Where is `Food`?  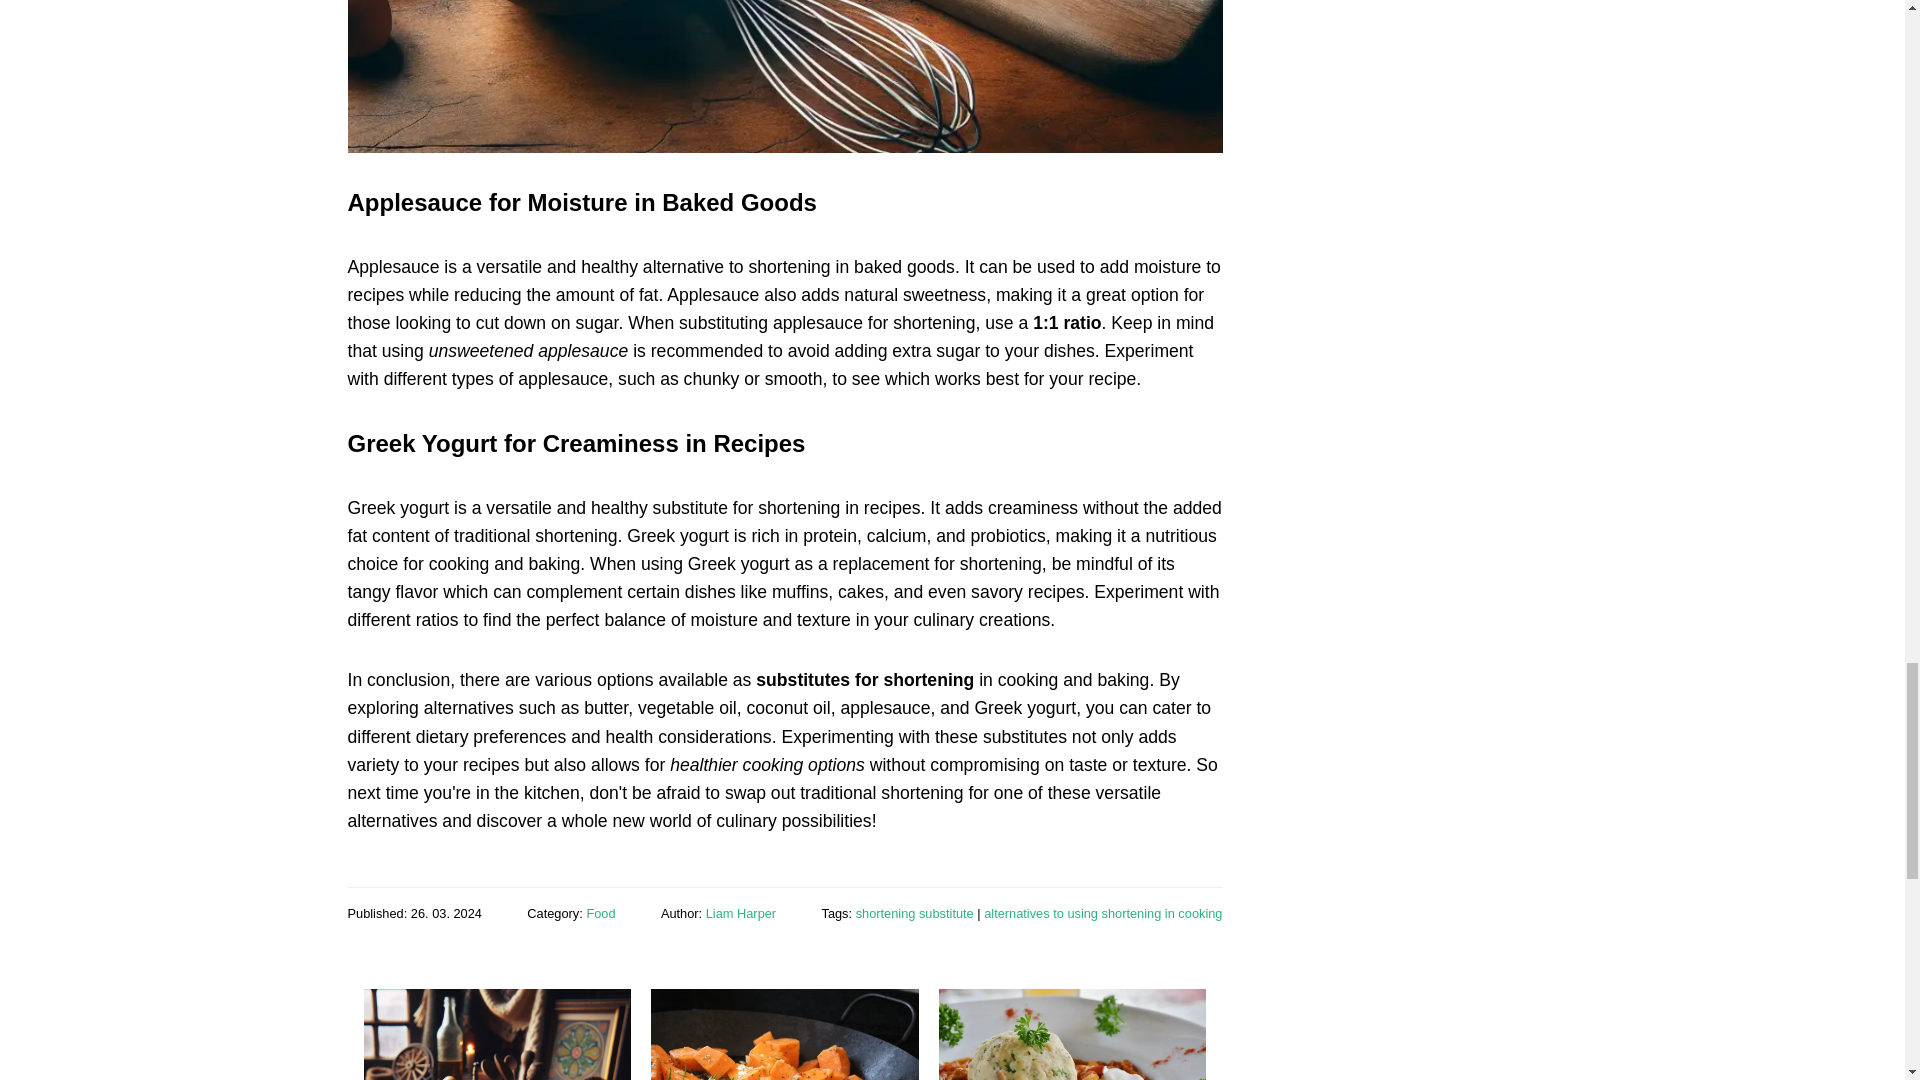
Food is located at coordinates (600, 914).